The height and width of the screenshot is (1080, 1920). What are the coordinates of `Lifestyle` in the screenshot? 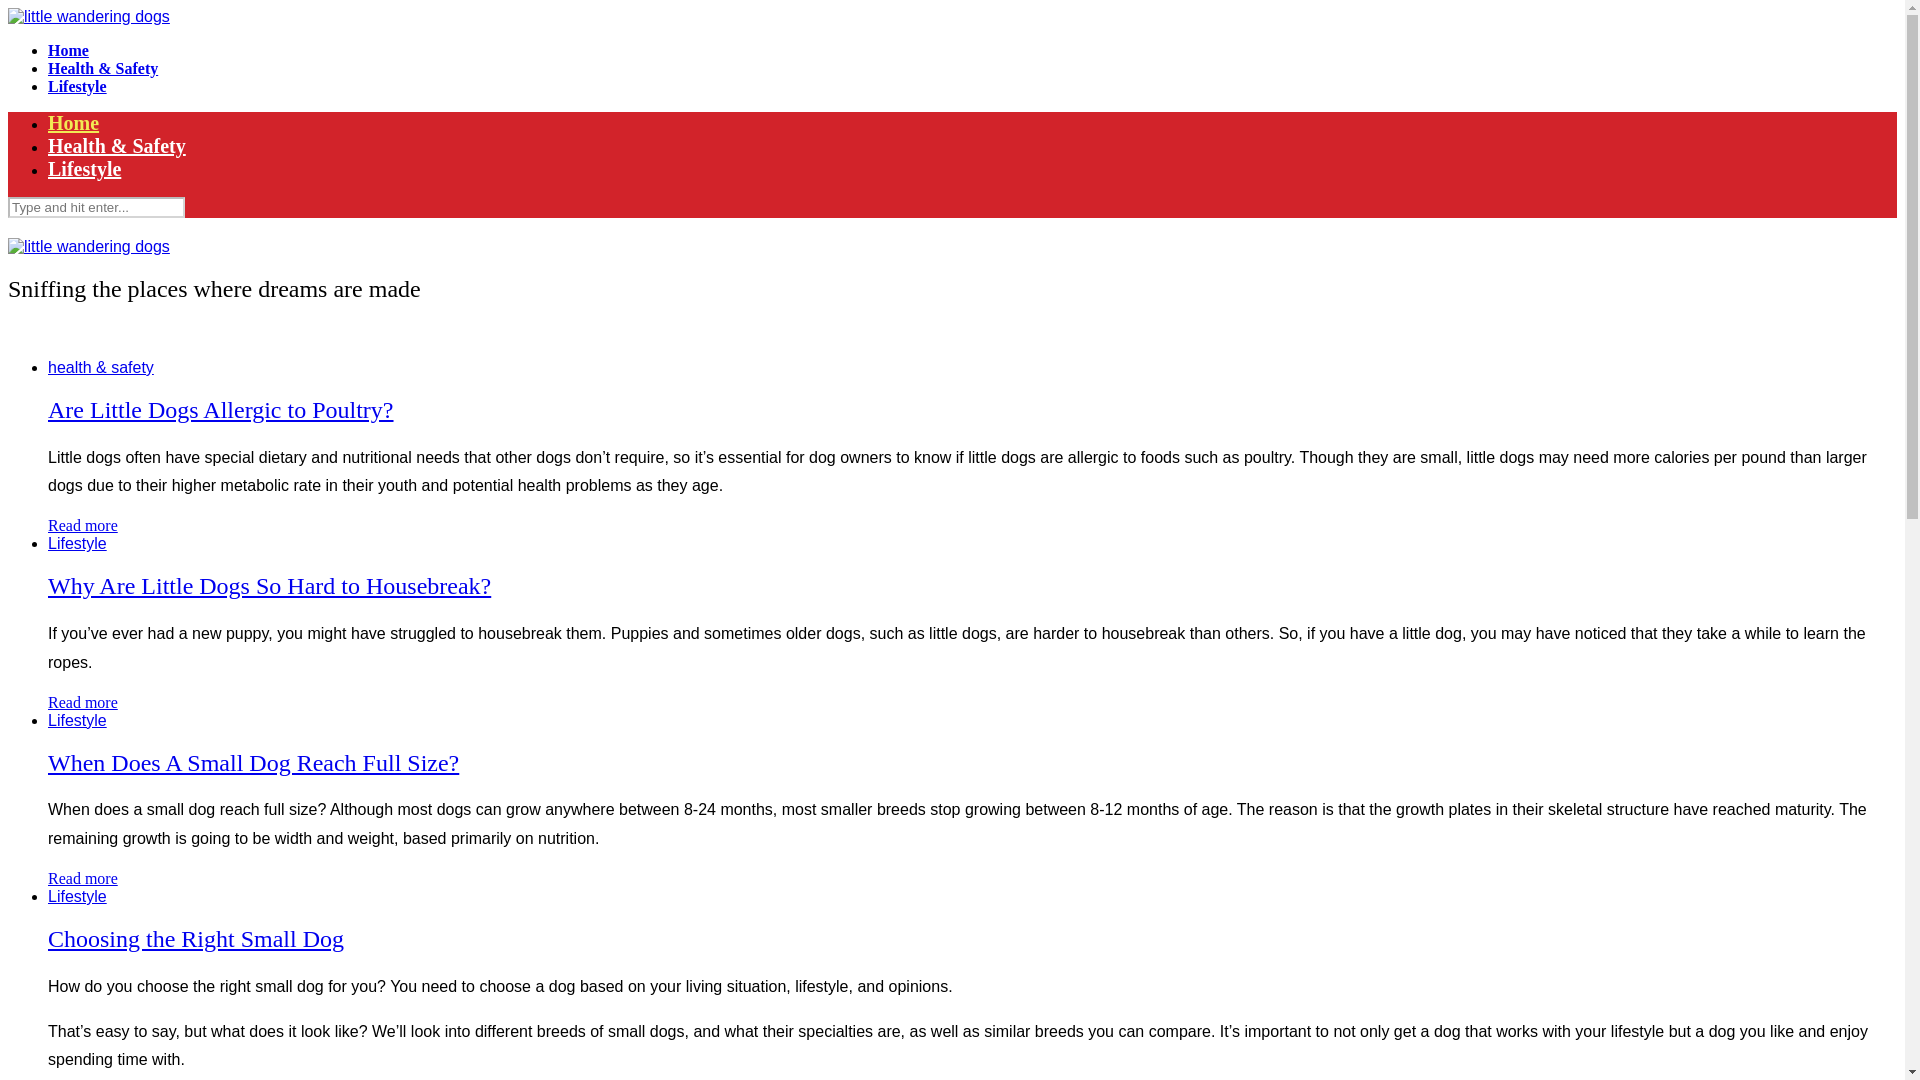 It's located at (78, 86).